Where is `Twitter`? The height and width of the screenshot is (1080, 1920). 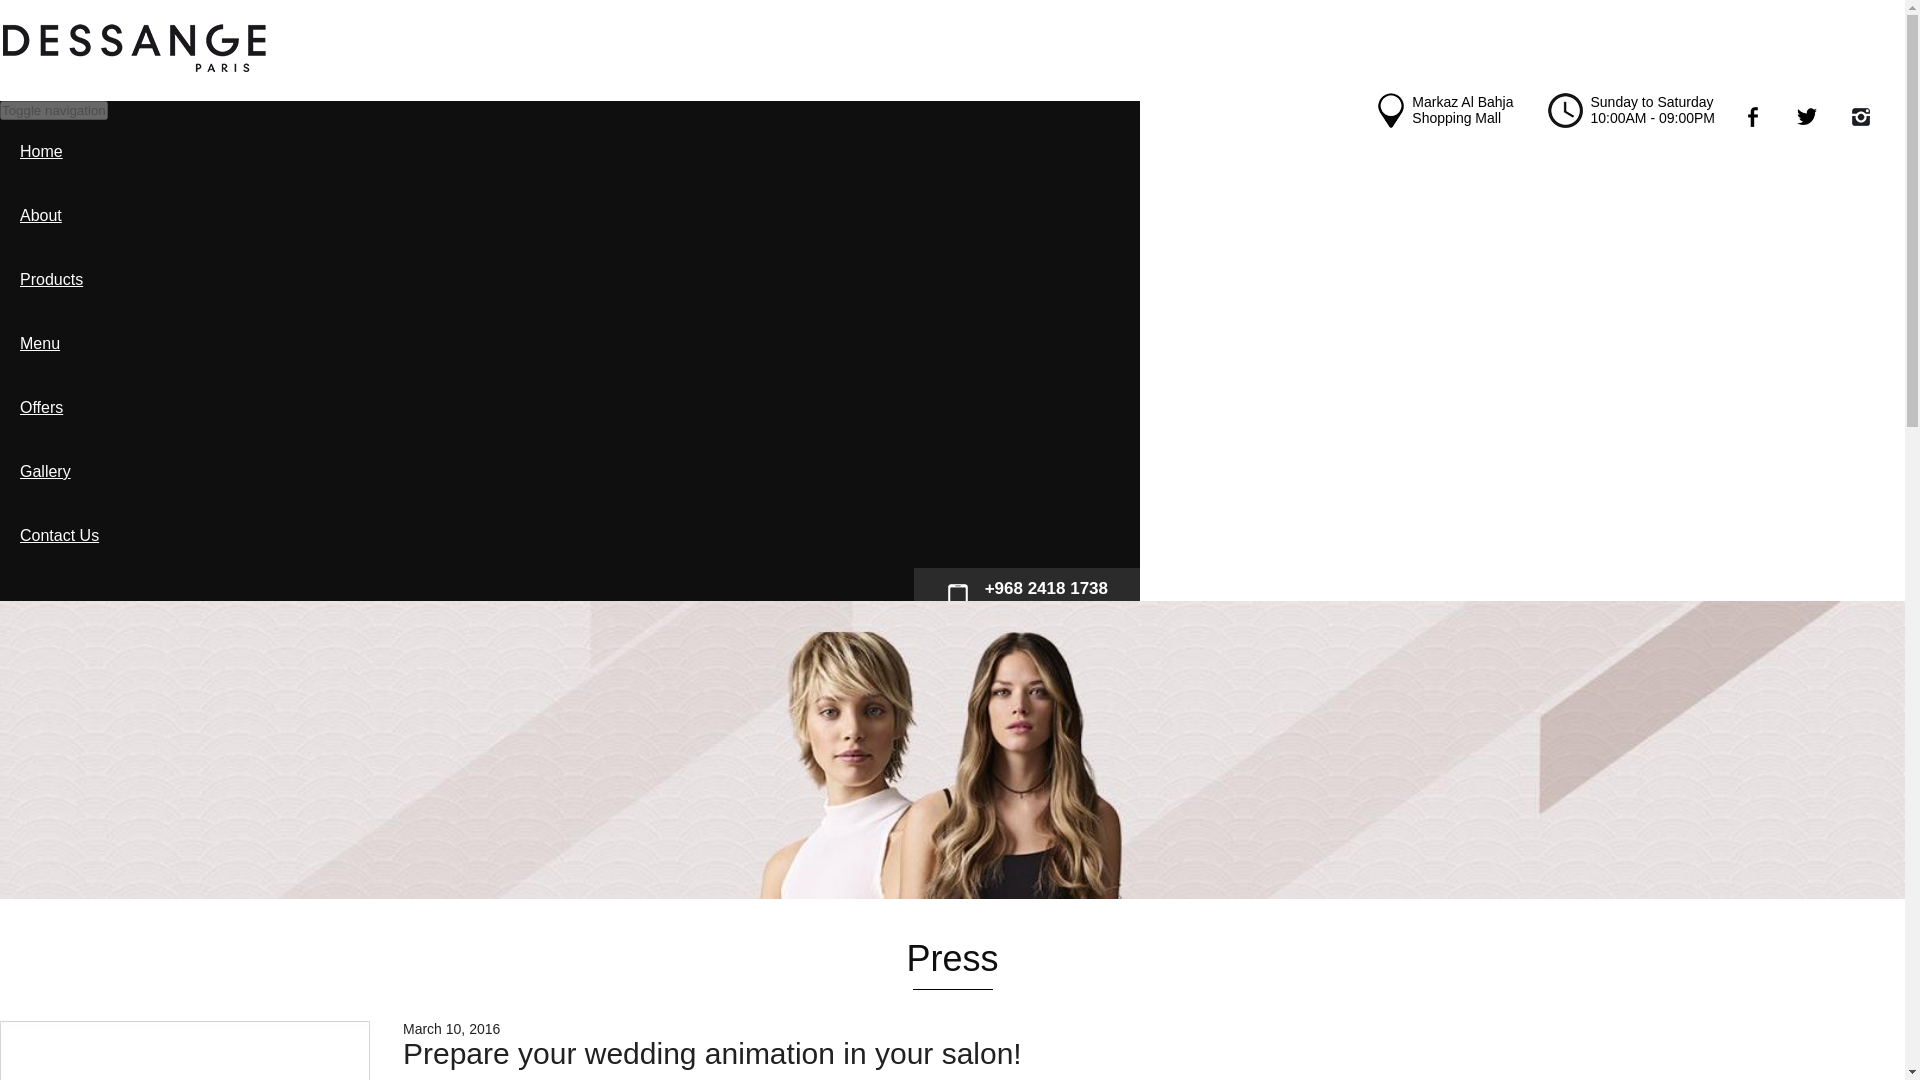 Twitter is located at coordinates (1824, 122).